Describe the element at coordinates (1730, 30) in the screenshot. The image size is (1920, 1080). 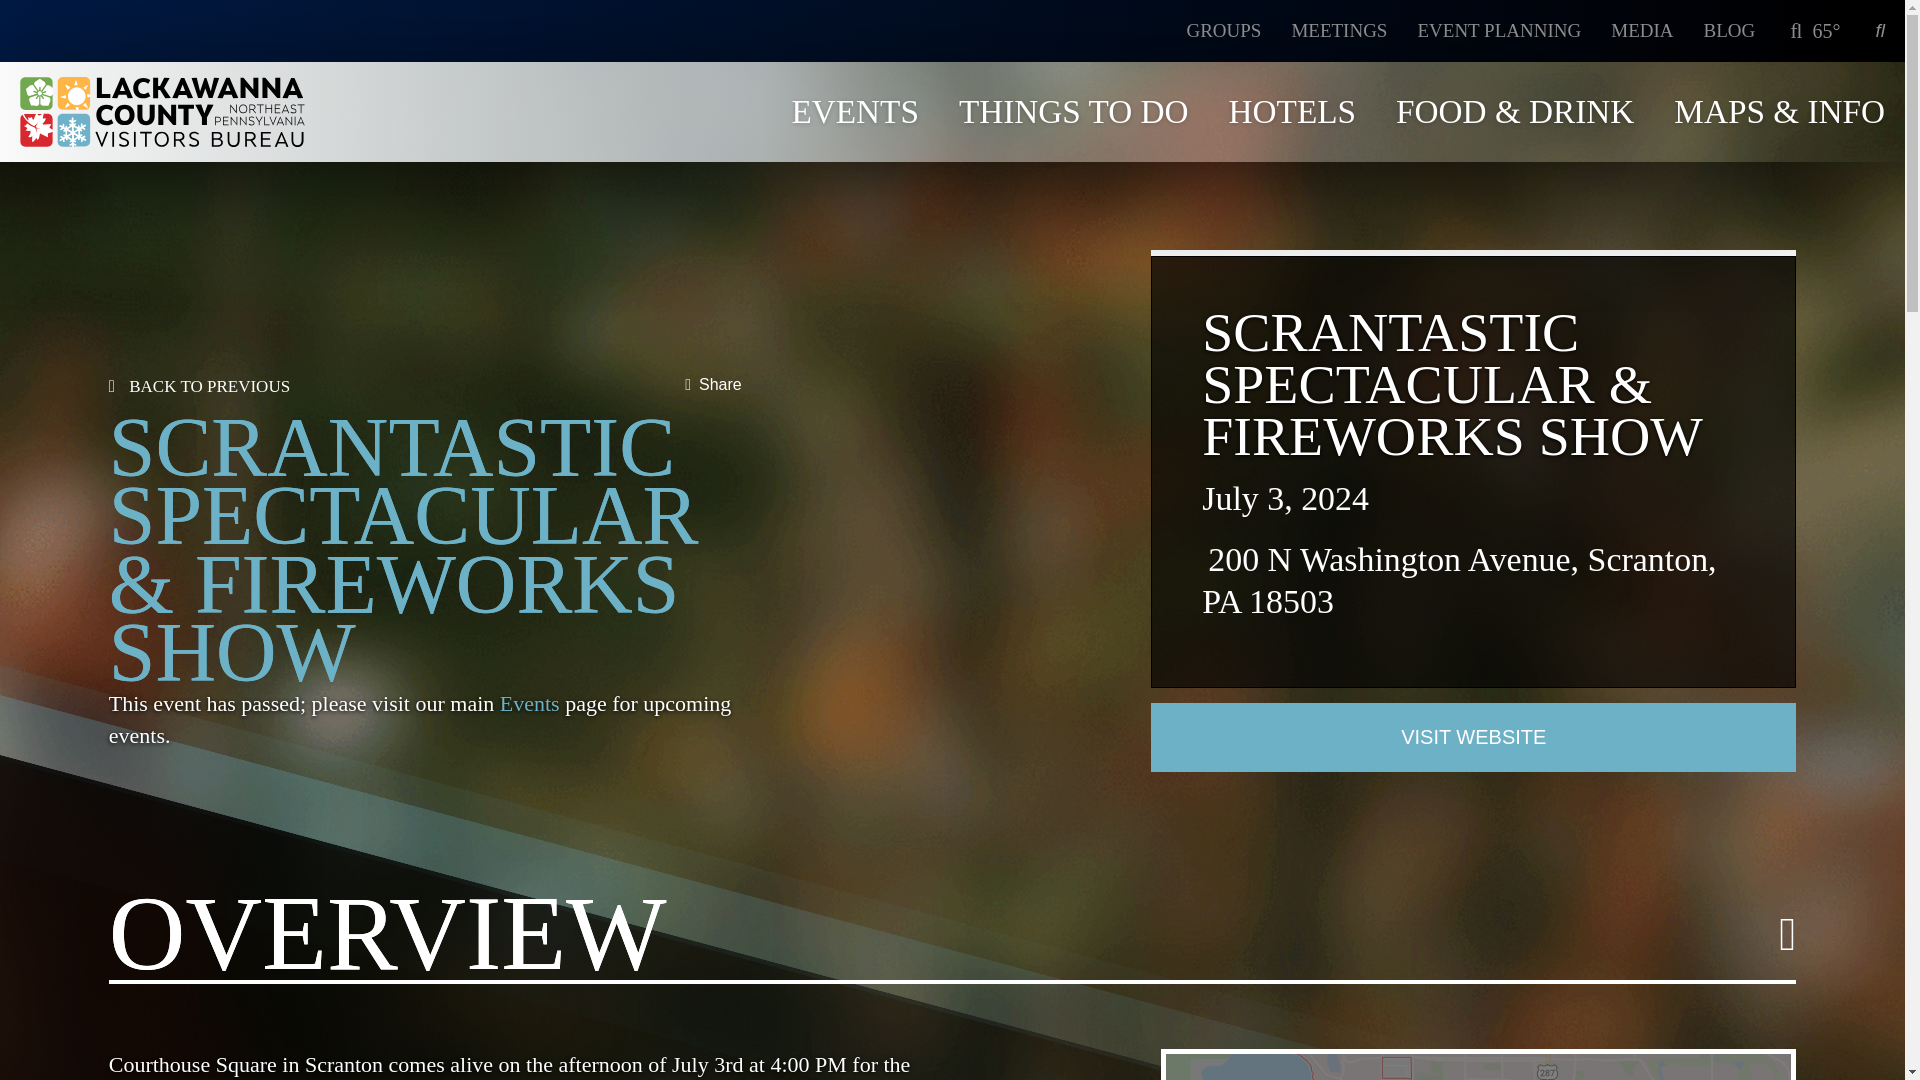
I see `BLOG` at that location.